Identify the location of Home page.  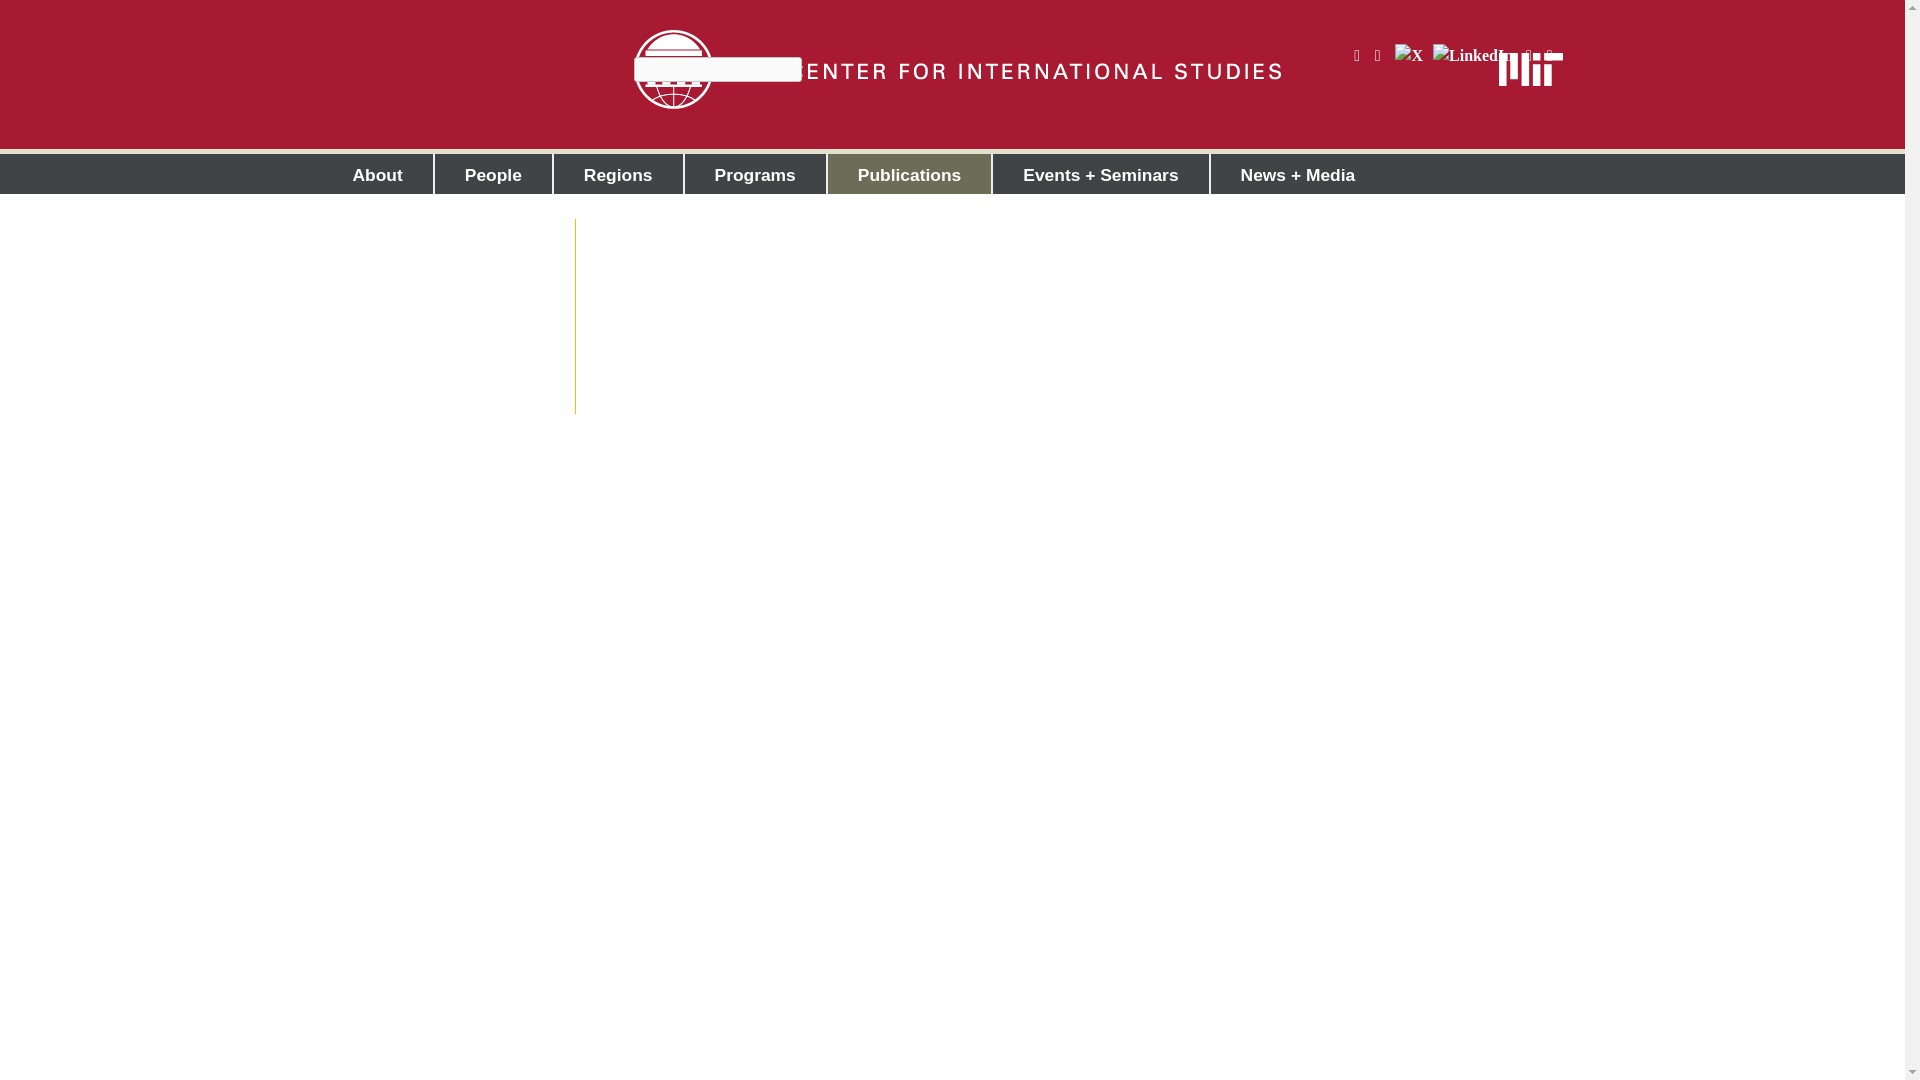
(956, 70).